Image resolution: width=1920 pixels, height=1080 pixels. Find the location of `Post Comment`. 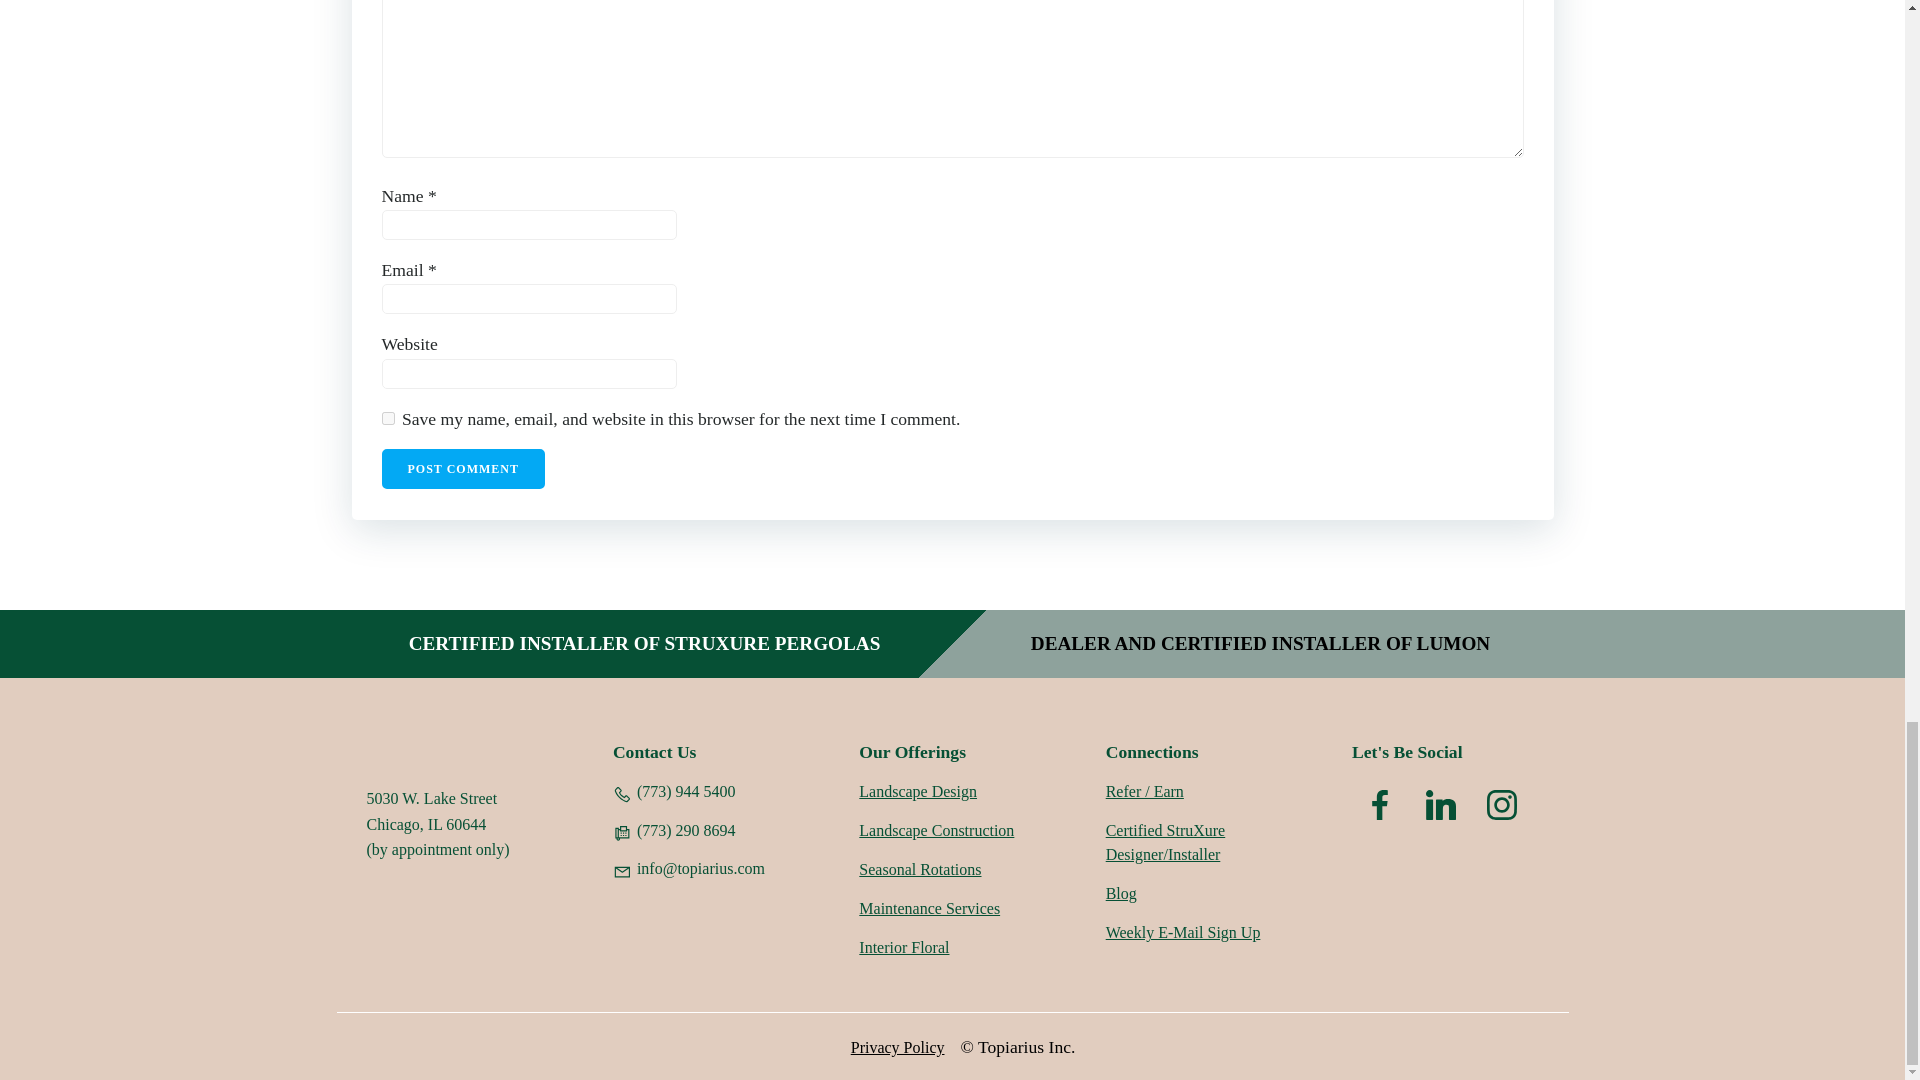

Post Comment is located at coordinates (464, 469).